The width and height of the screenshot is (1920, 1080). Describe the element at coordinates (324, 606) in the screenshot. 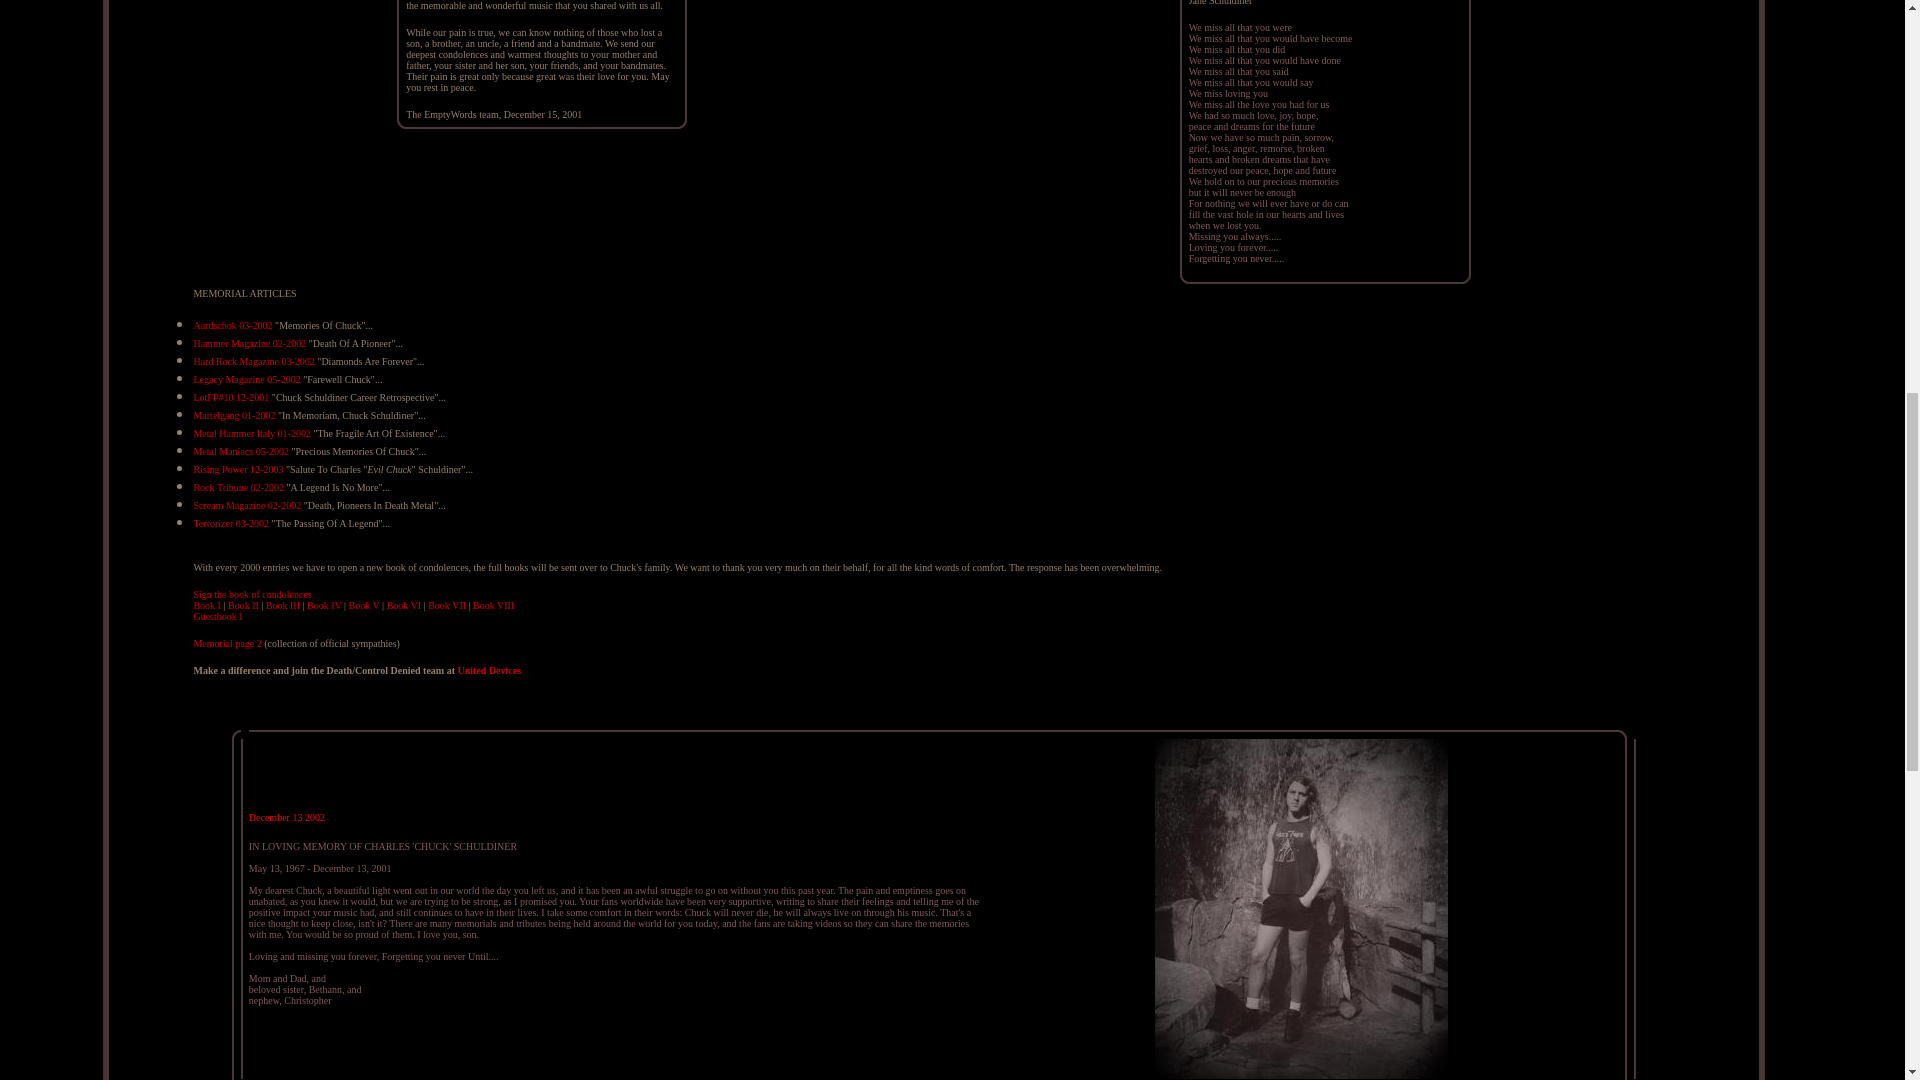

I see `Book IV` at that location.